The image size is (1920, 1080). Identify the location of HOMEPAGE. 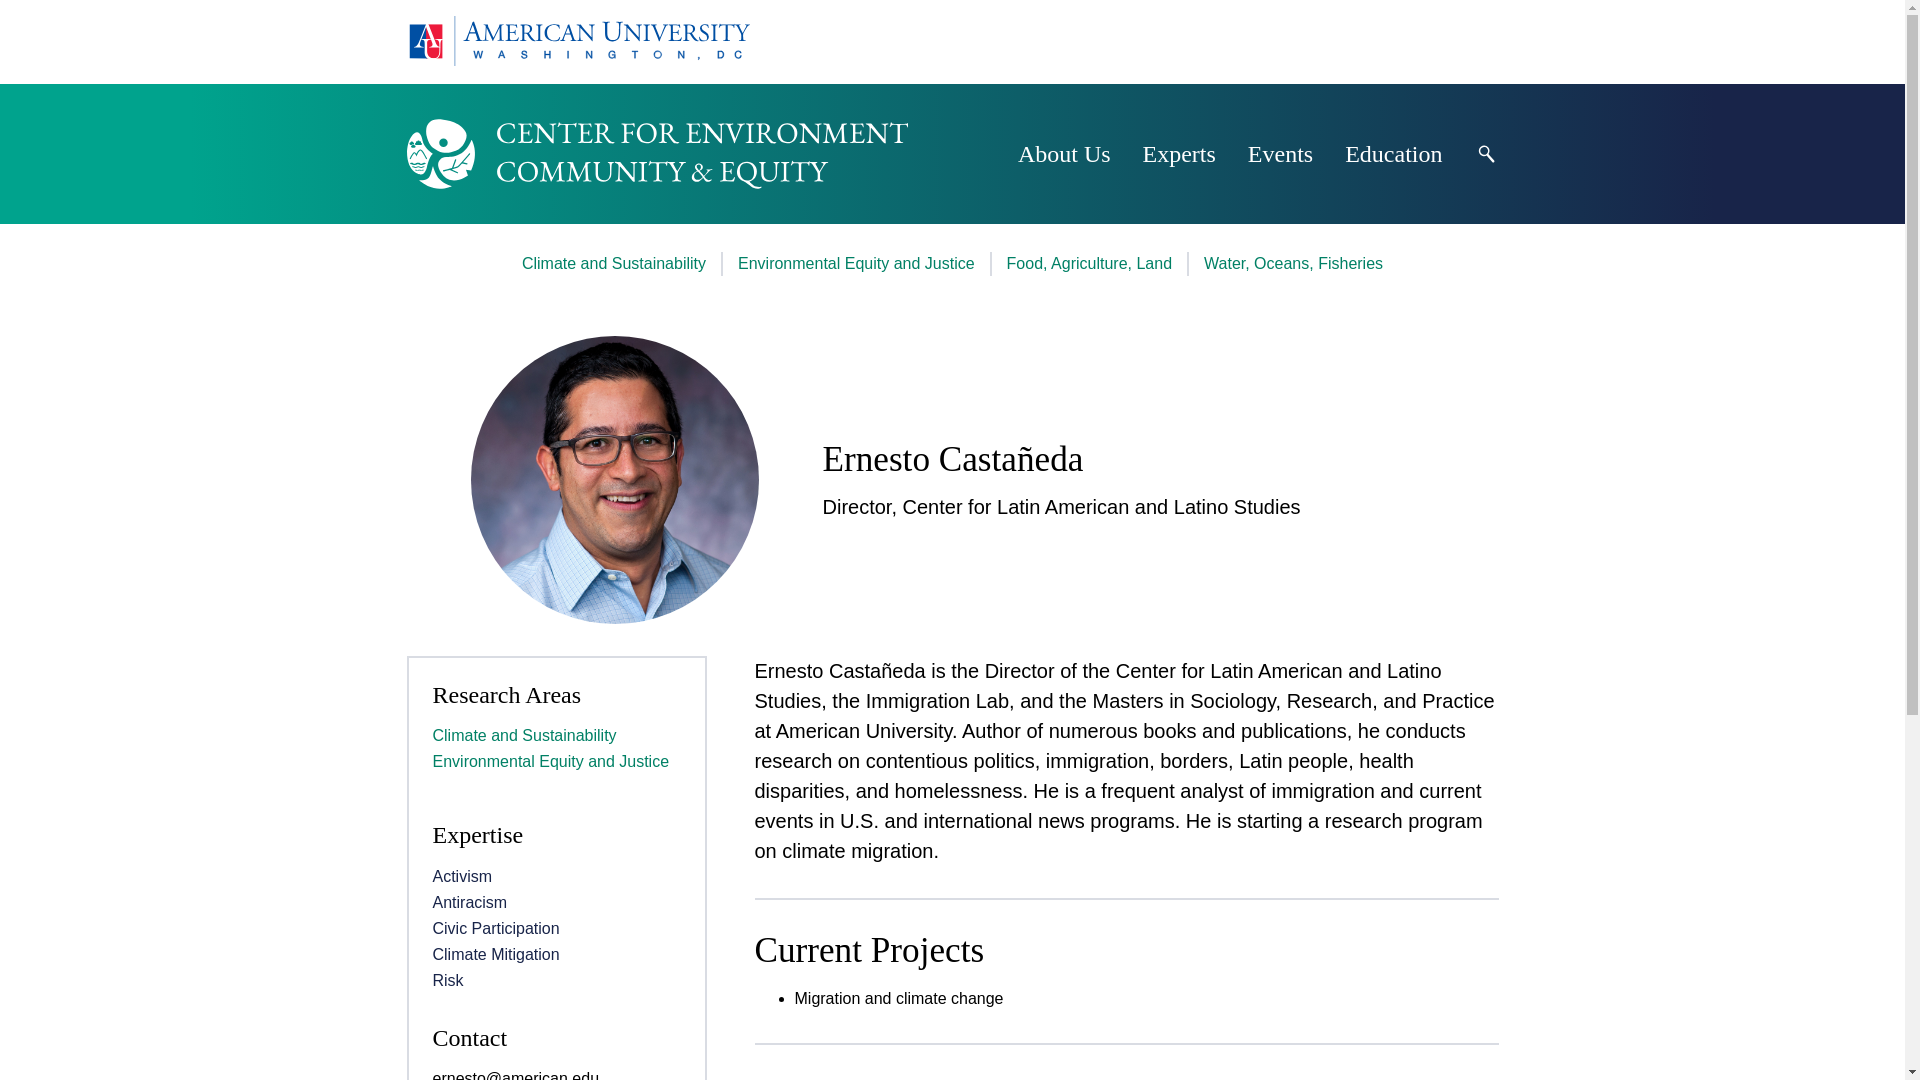
(576, 42).